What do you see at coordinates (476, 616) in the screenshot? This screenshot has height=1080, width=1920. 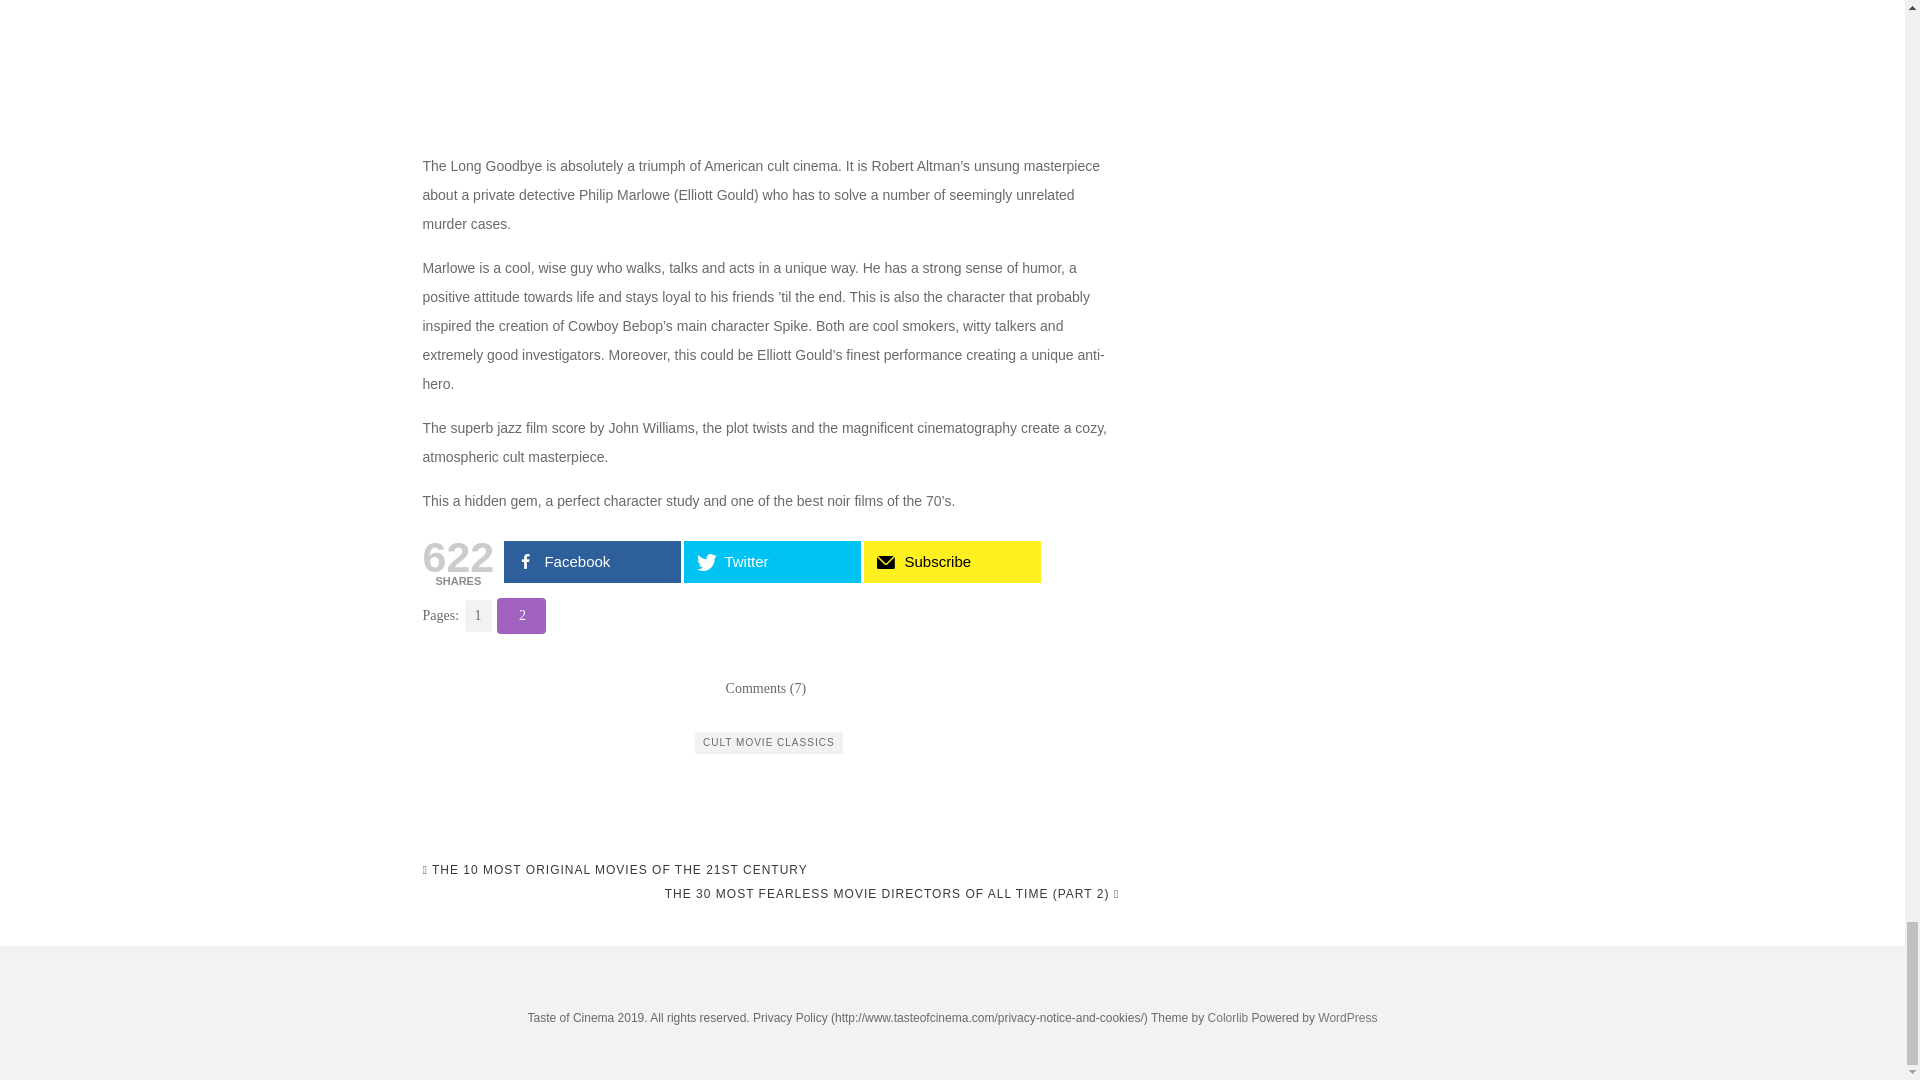 I see `1` at bounding box center [476, 616].